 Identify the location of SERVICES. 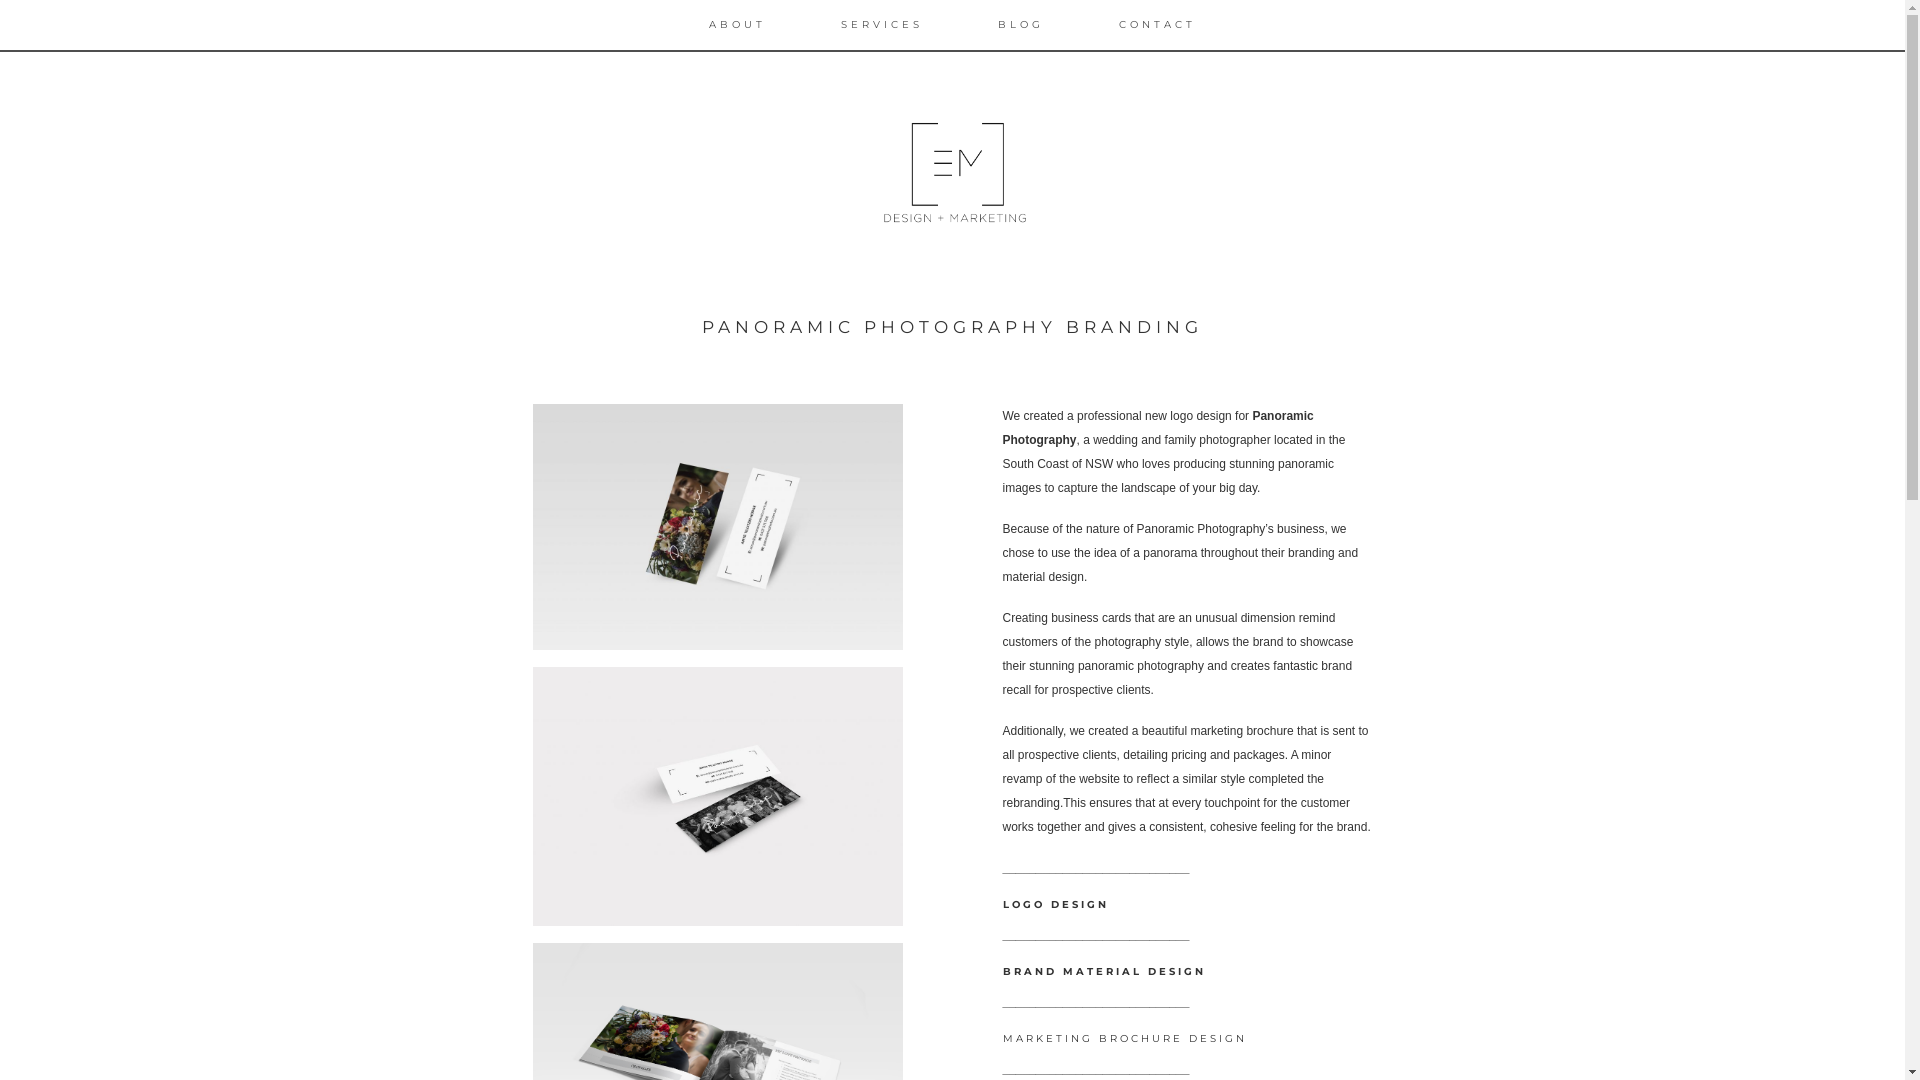
(882, 25).